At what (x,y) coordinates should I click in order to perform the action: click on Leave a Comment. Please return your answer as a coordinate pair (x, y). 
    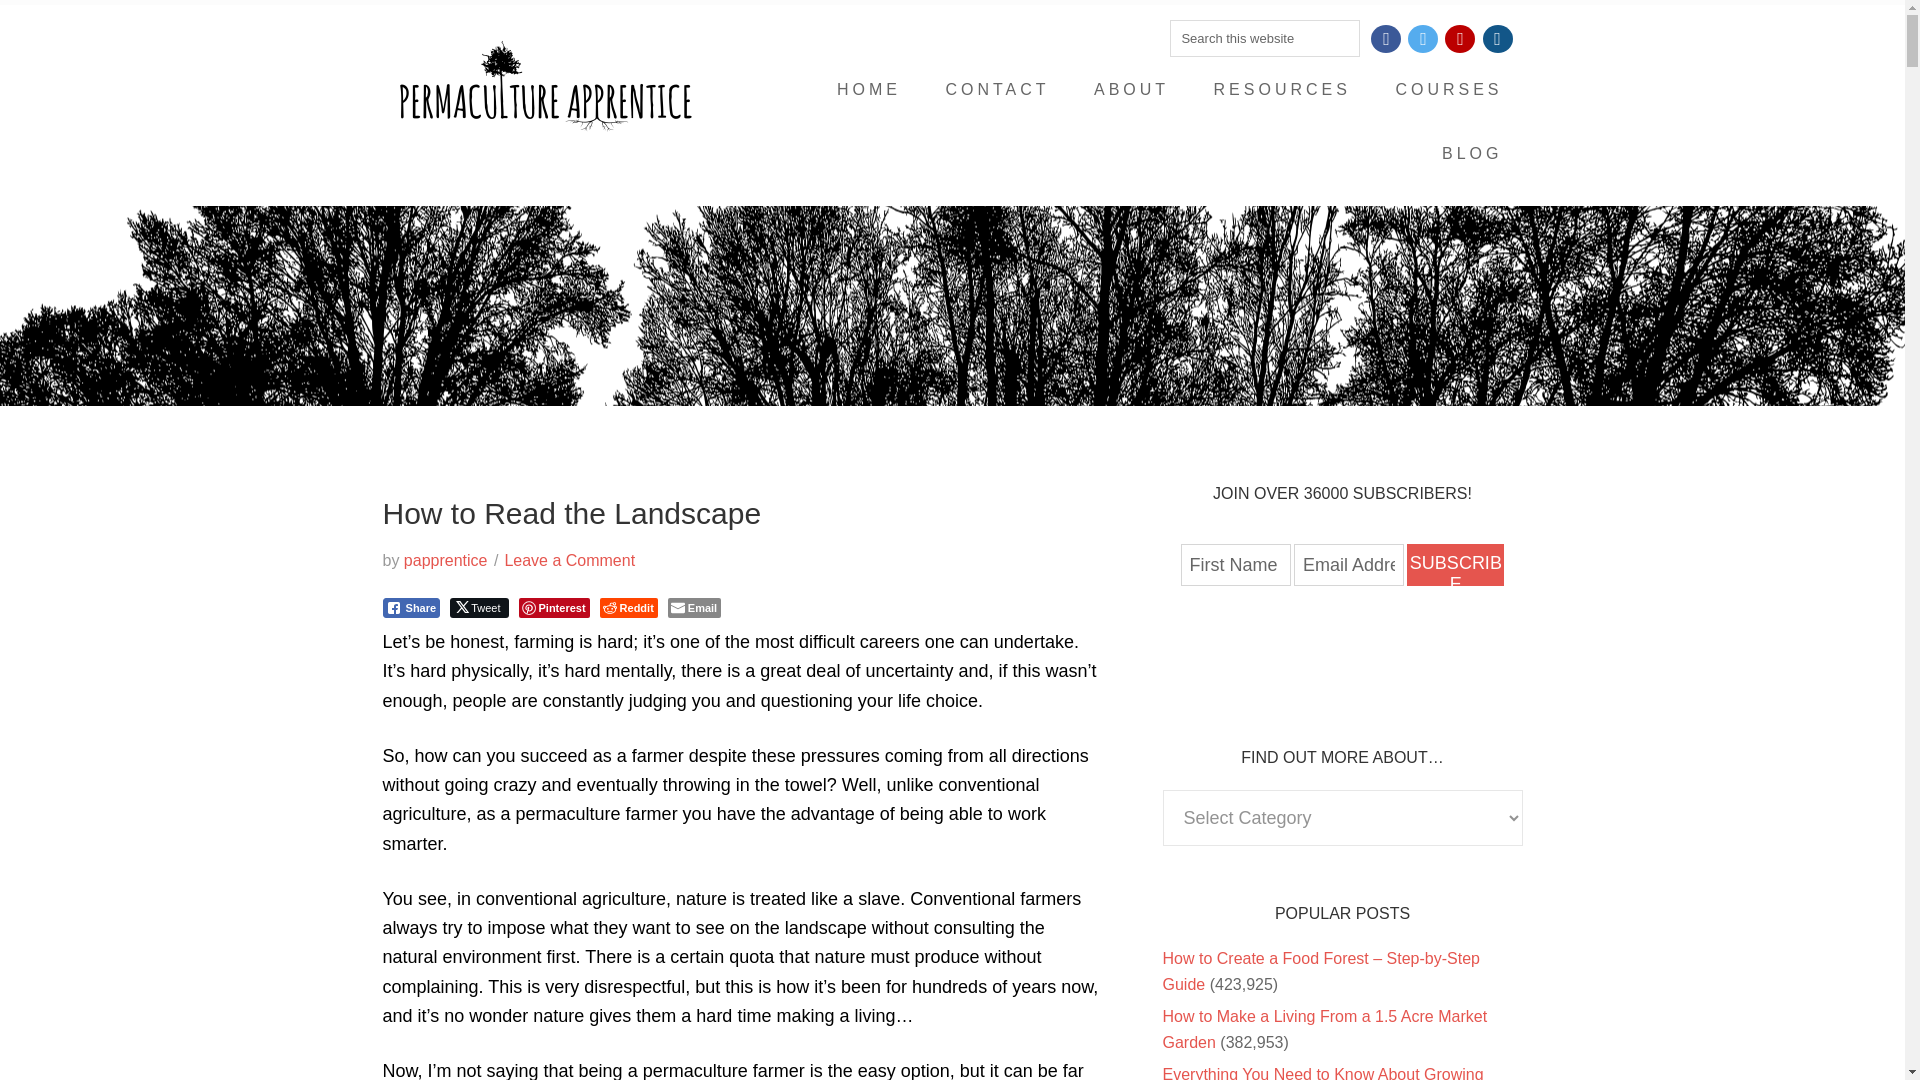
    Looking at the image, I should click on (569, 560).